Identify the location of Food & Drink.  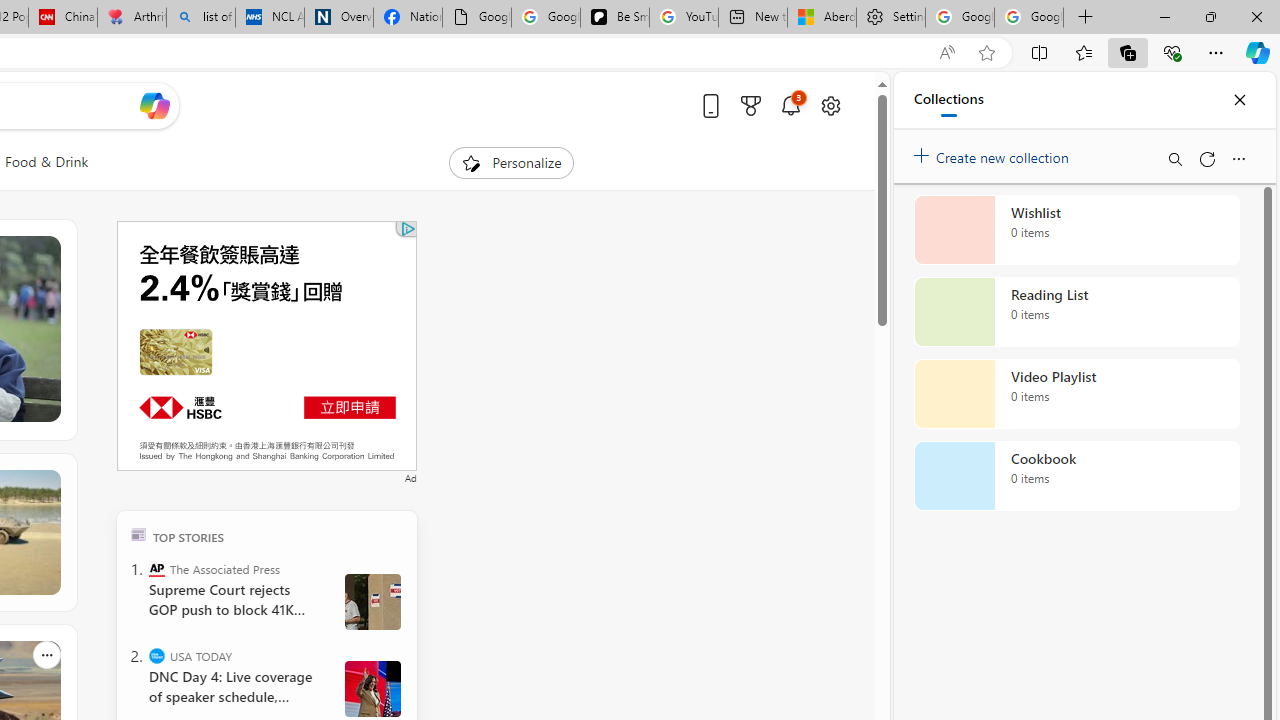
(47, 162).